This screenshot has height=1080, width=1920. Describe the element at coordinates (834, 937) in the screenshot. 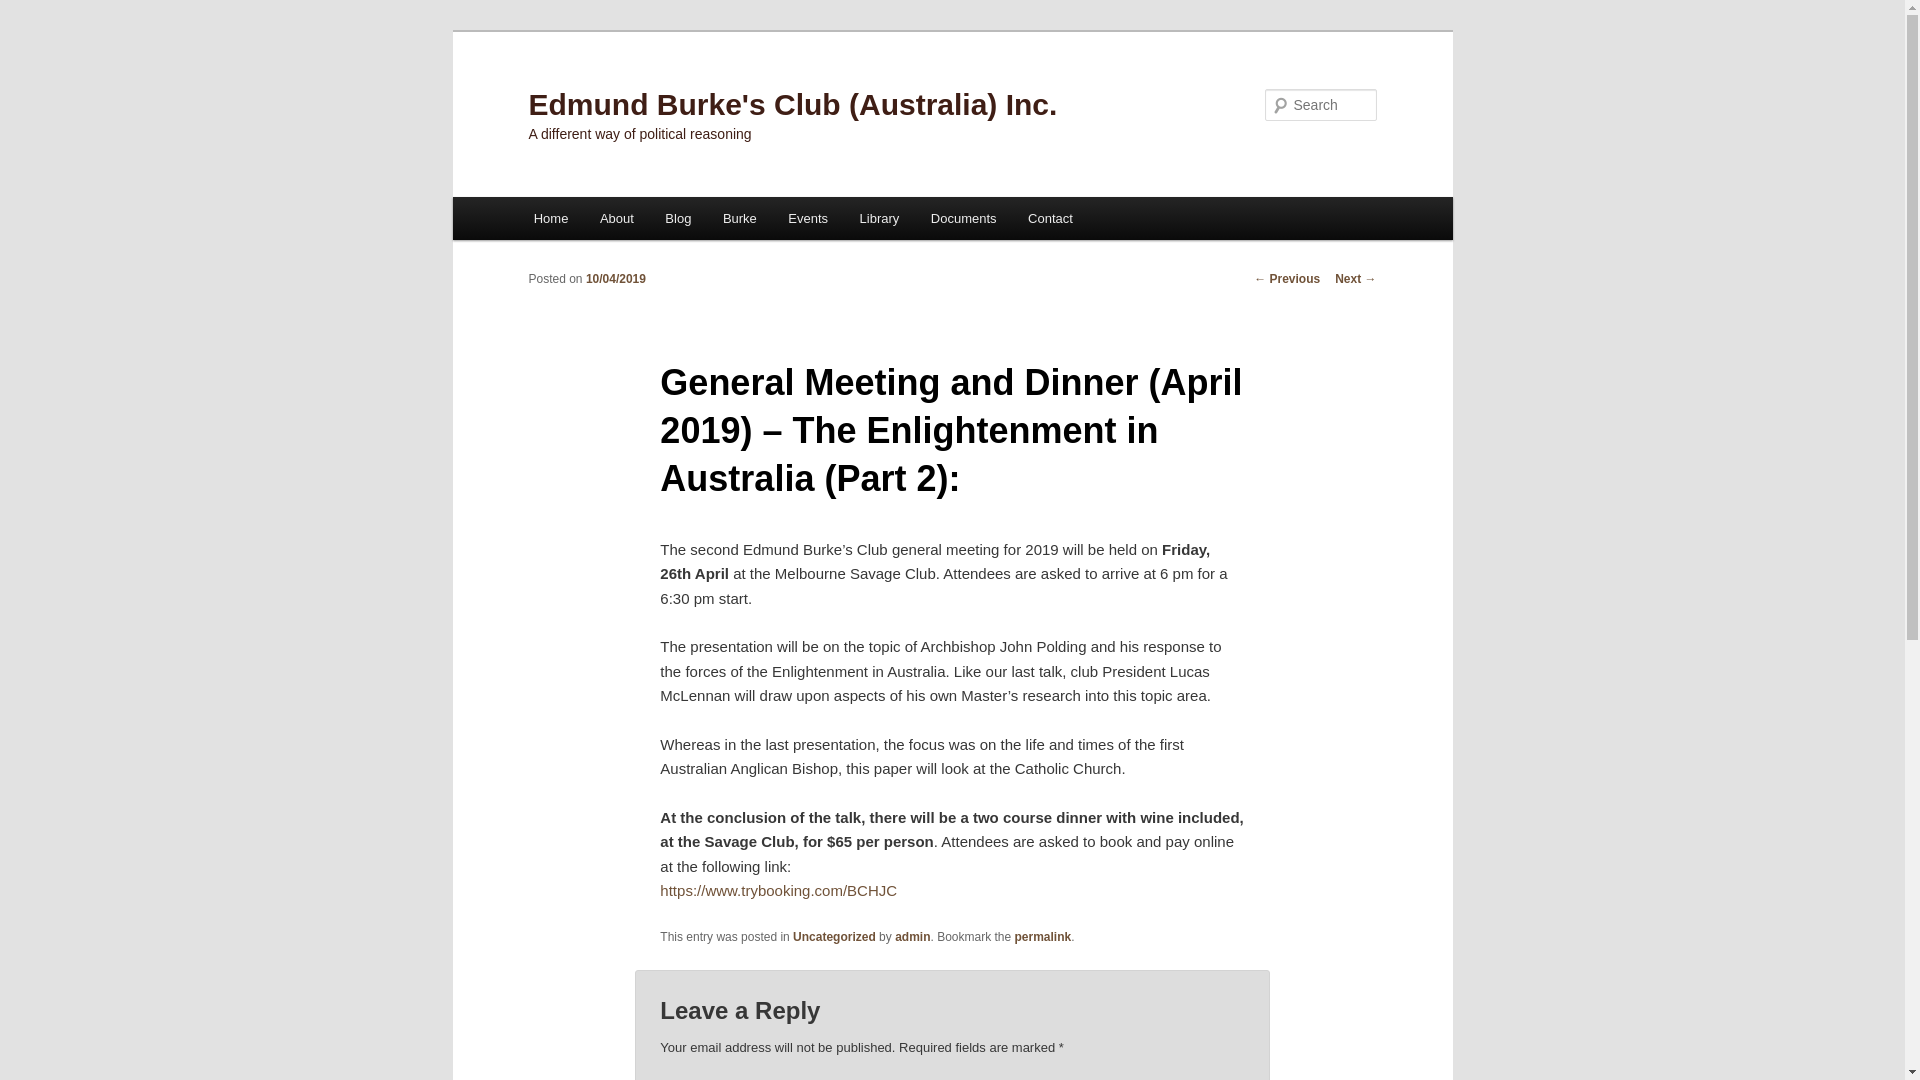

I see `Uncategorized` at that location.